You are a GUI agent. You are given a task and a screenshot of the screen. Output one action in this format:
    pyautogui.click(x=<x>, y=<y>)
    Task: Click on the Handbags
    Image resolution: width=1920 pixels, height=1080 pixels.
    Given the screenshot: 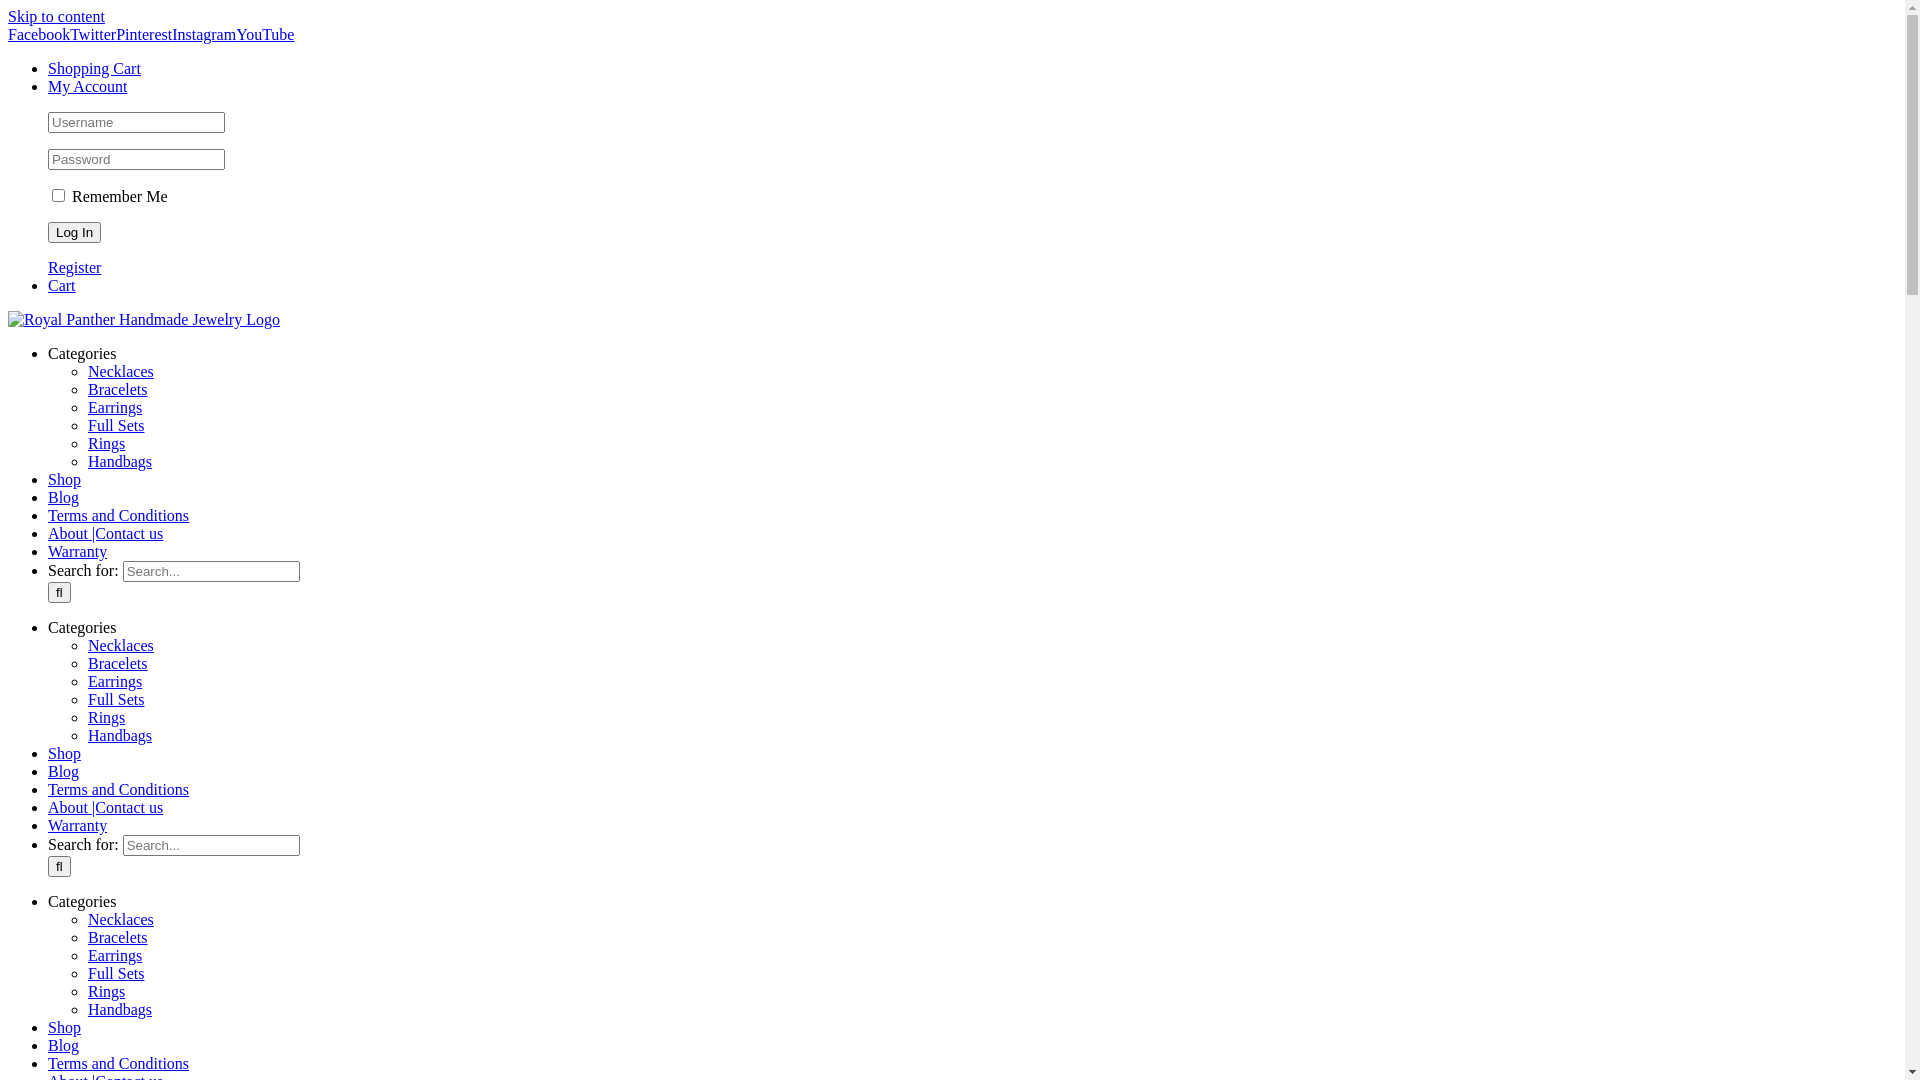 What is the action you would take?
    pyautogui.click(x=120, y=792)
    